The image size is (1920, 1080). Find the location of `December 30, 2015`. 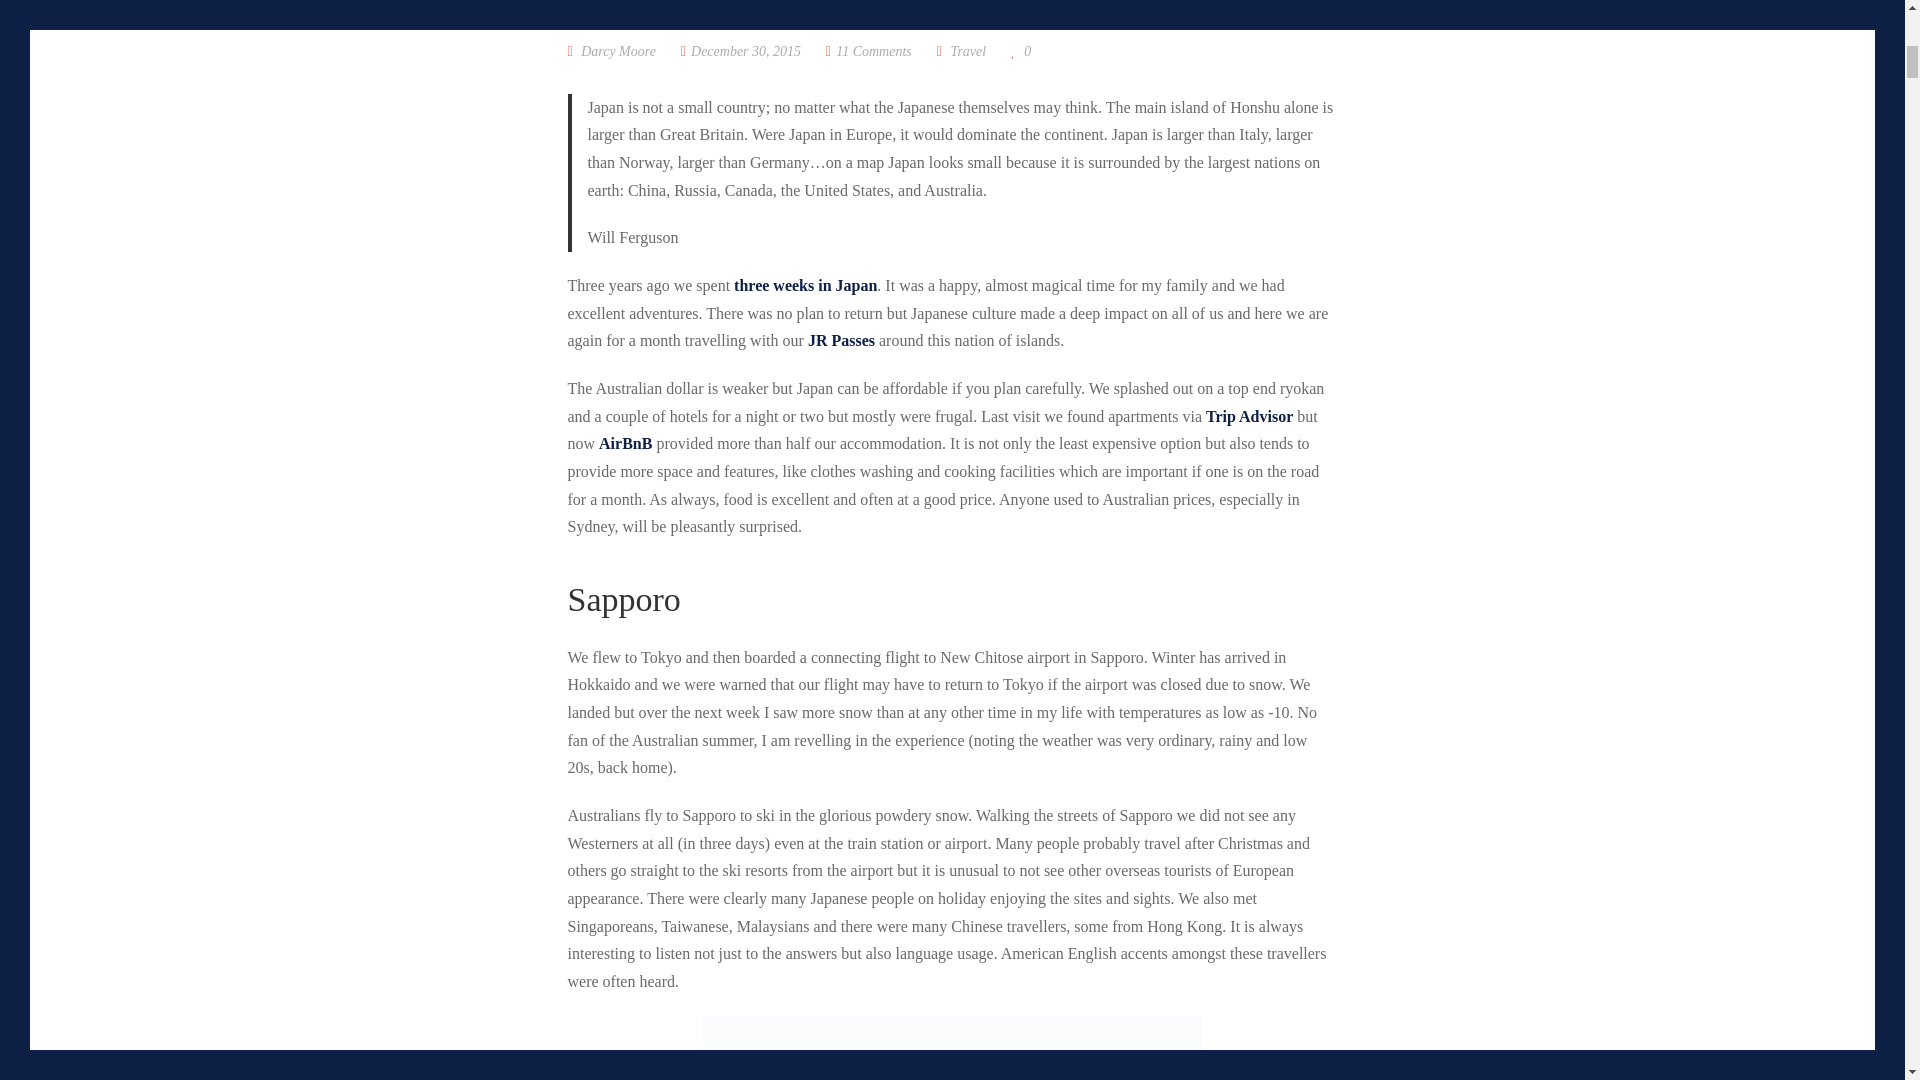

December 30, 2015 is located at coordinates (740, 52).